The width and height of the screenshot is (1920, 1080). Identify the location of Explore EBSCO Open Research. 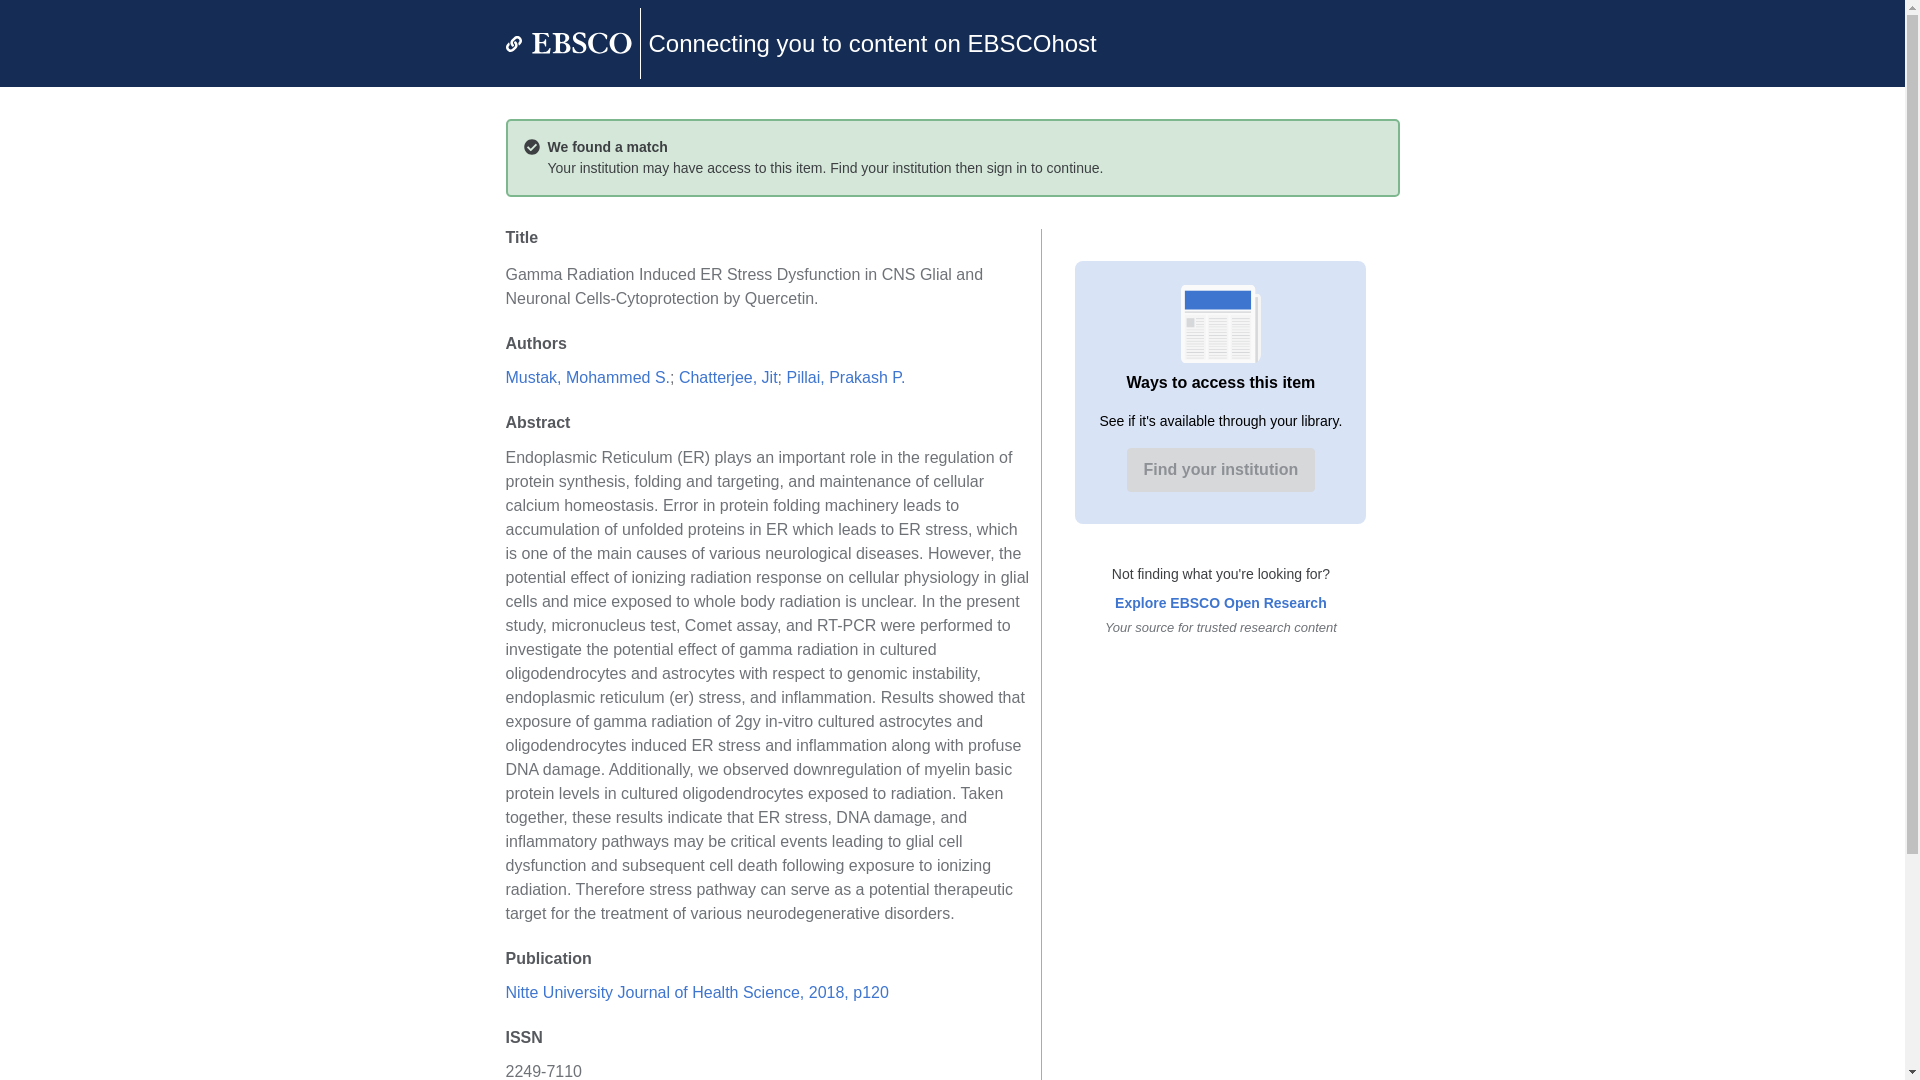
(1220, 603).